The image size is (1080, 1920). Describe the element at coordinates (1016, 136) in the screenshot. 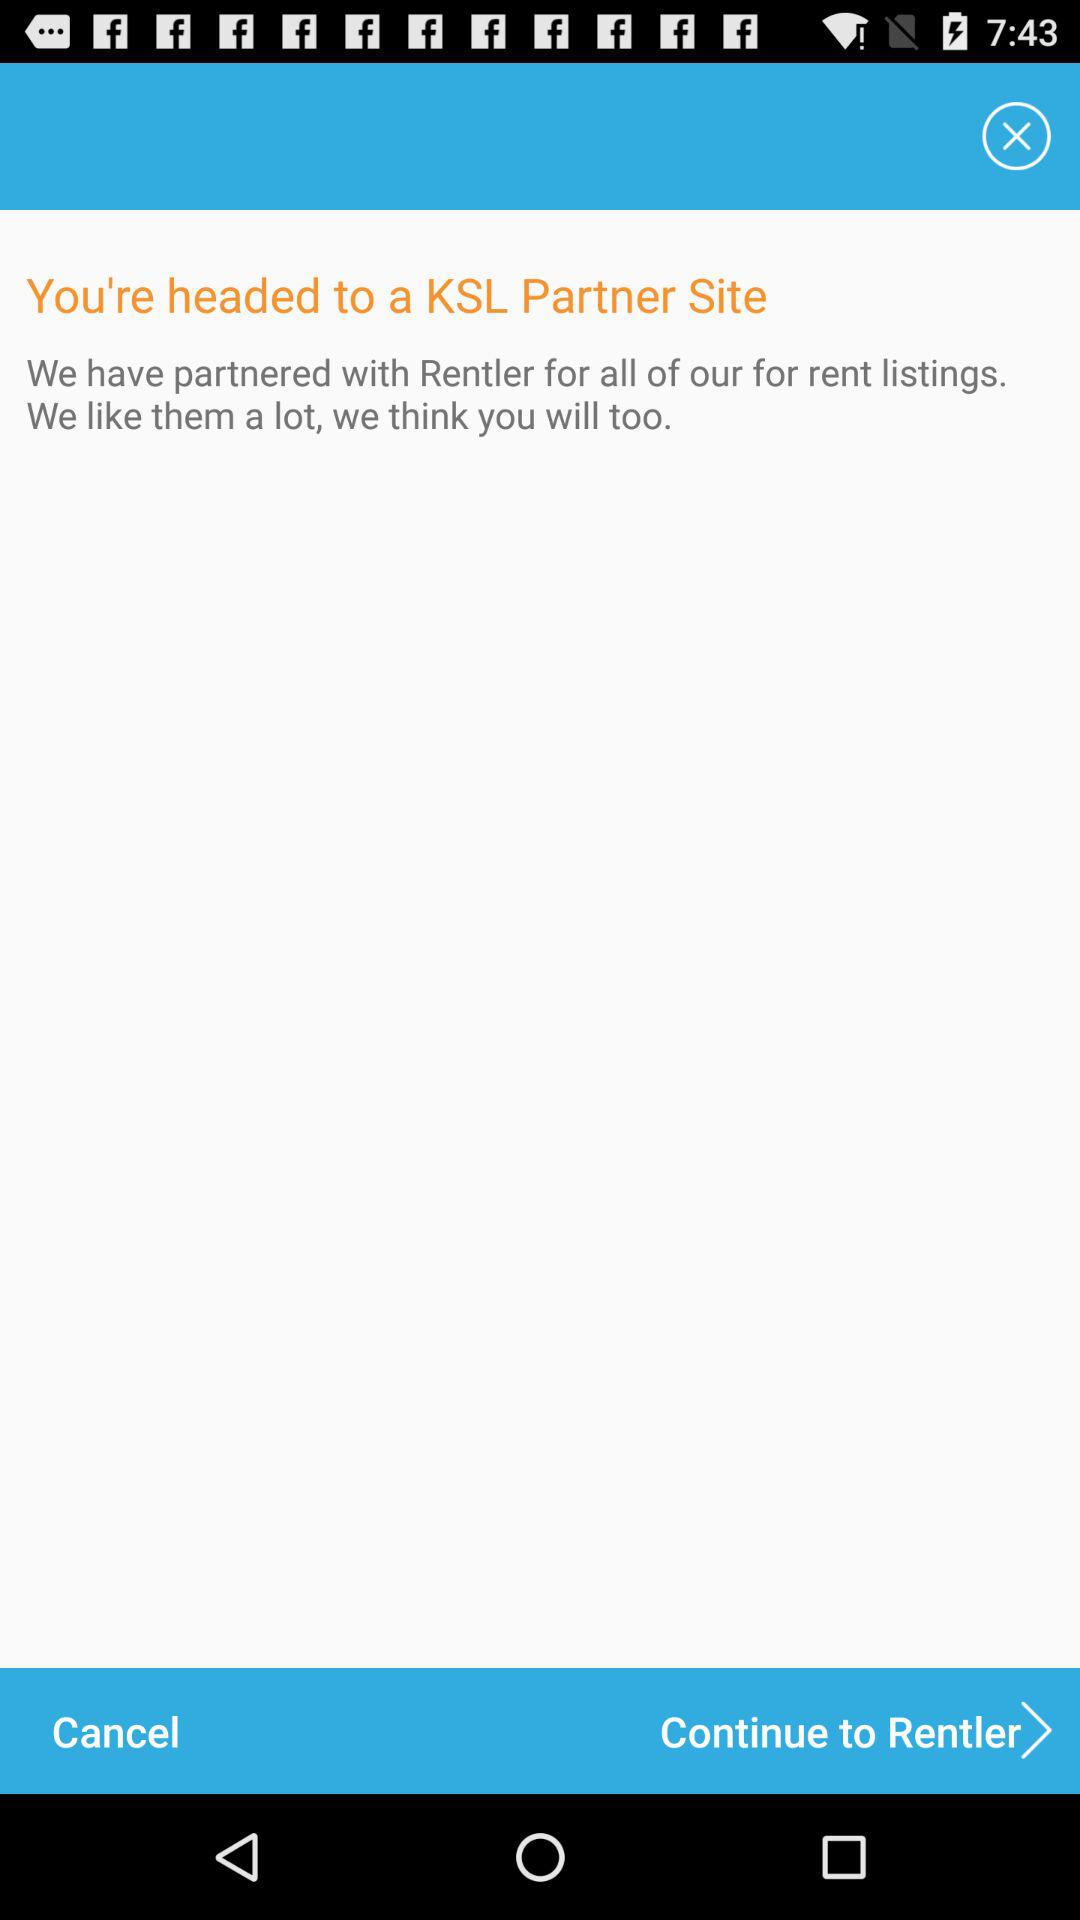

I see `press the icon at the top right corner` at that location.